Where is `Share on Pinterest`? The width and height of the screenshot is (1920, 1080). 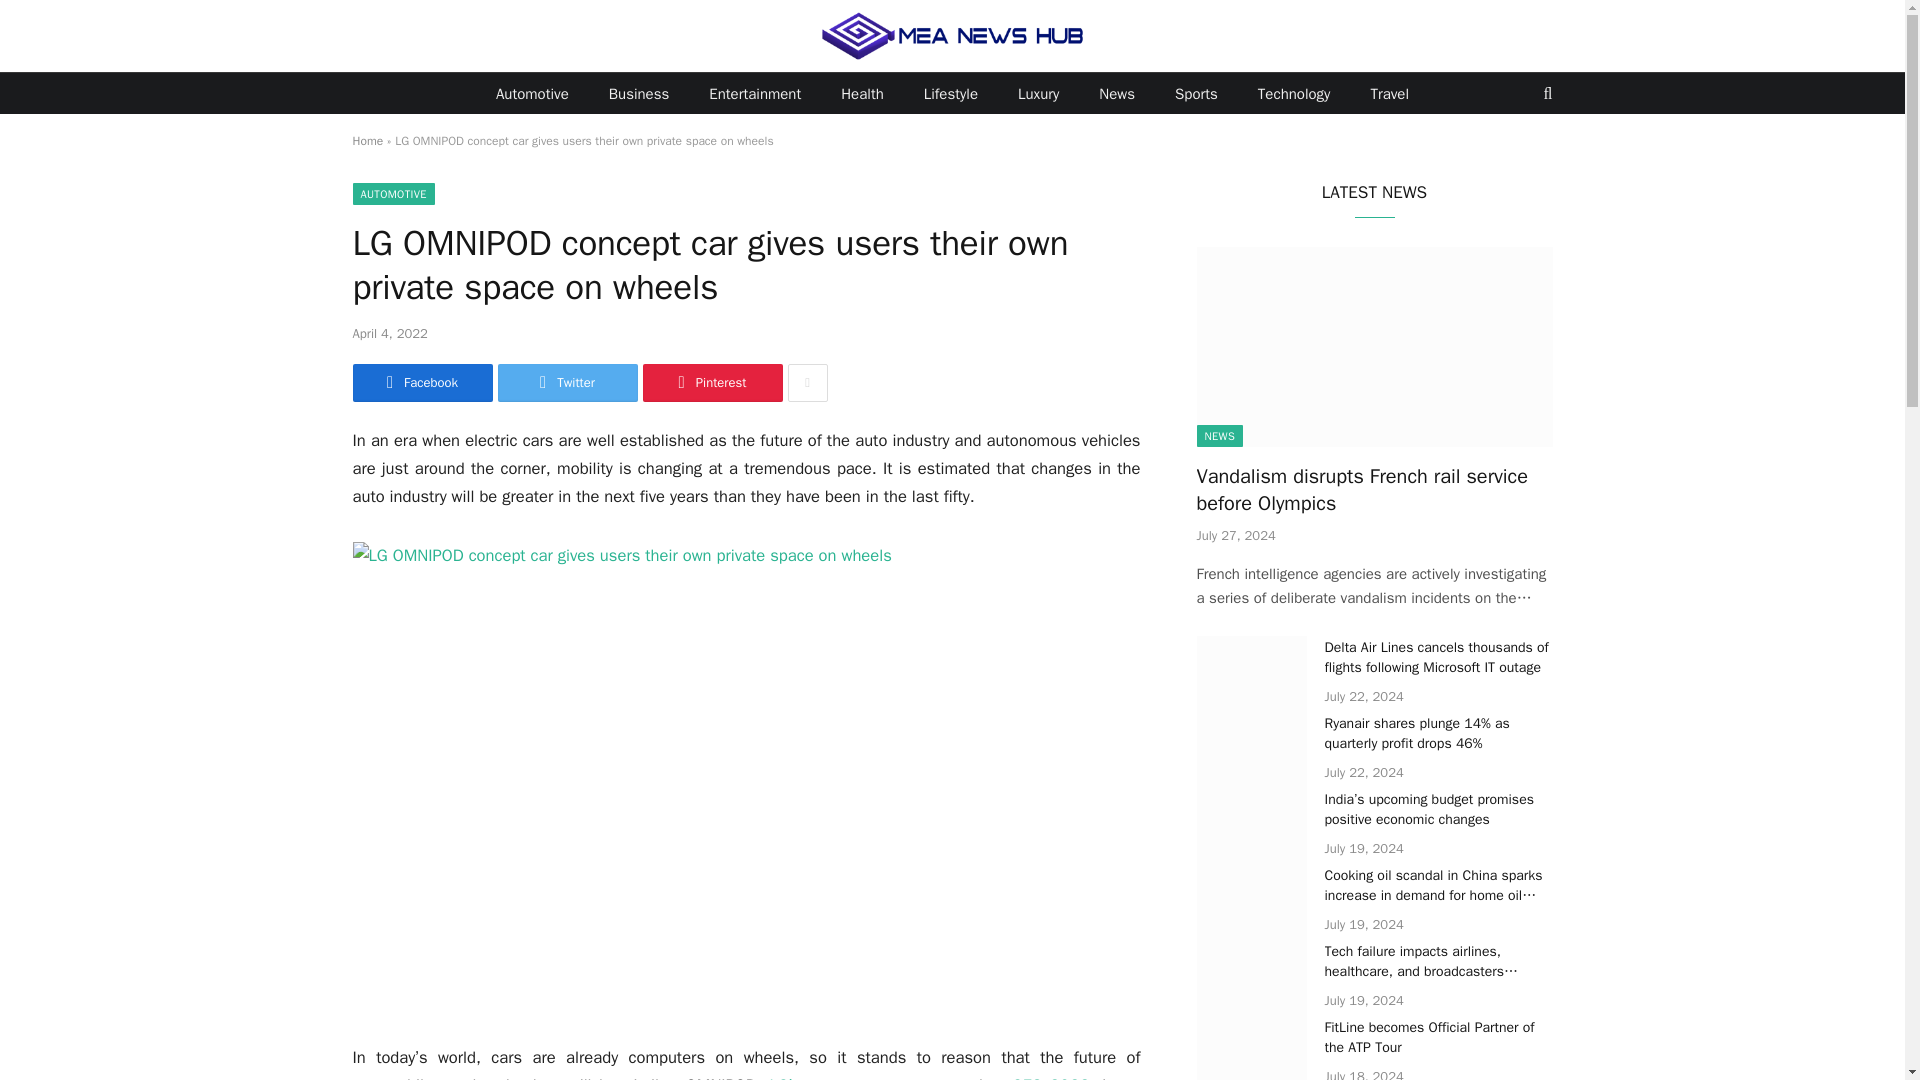 Share on Pinterest is located at coordinates (711, 382).